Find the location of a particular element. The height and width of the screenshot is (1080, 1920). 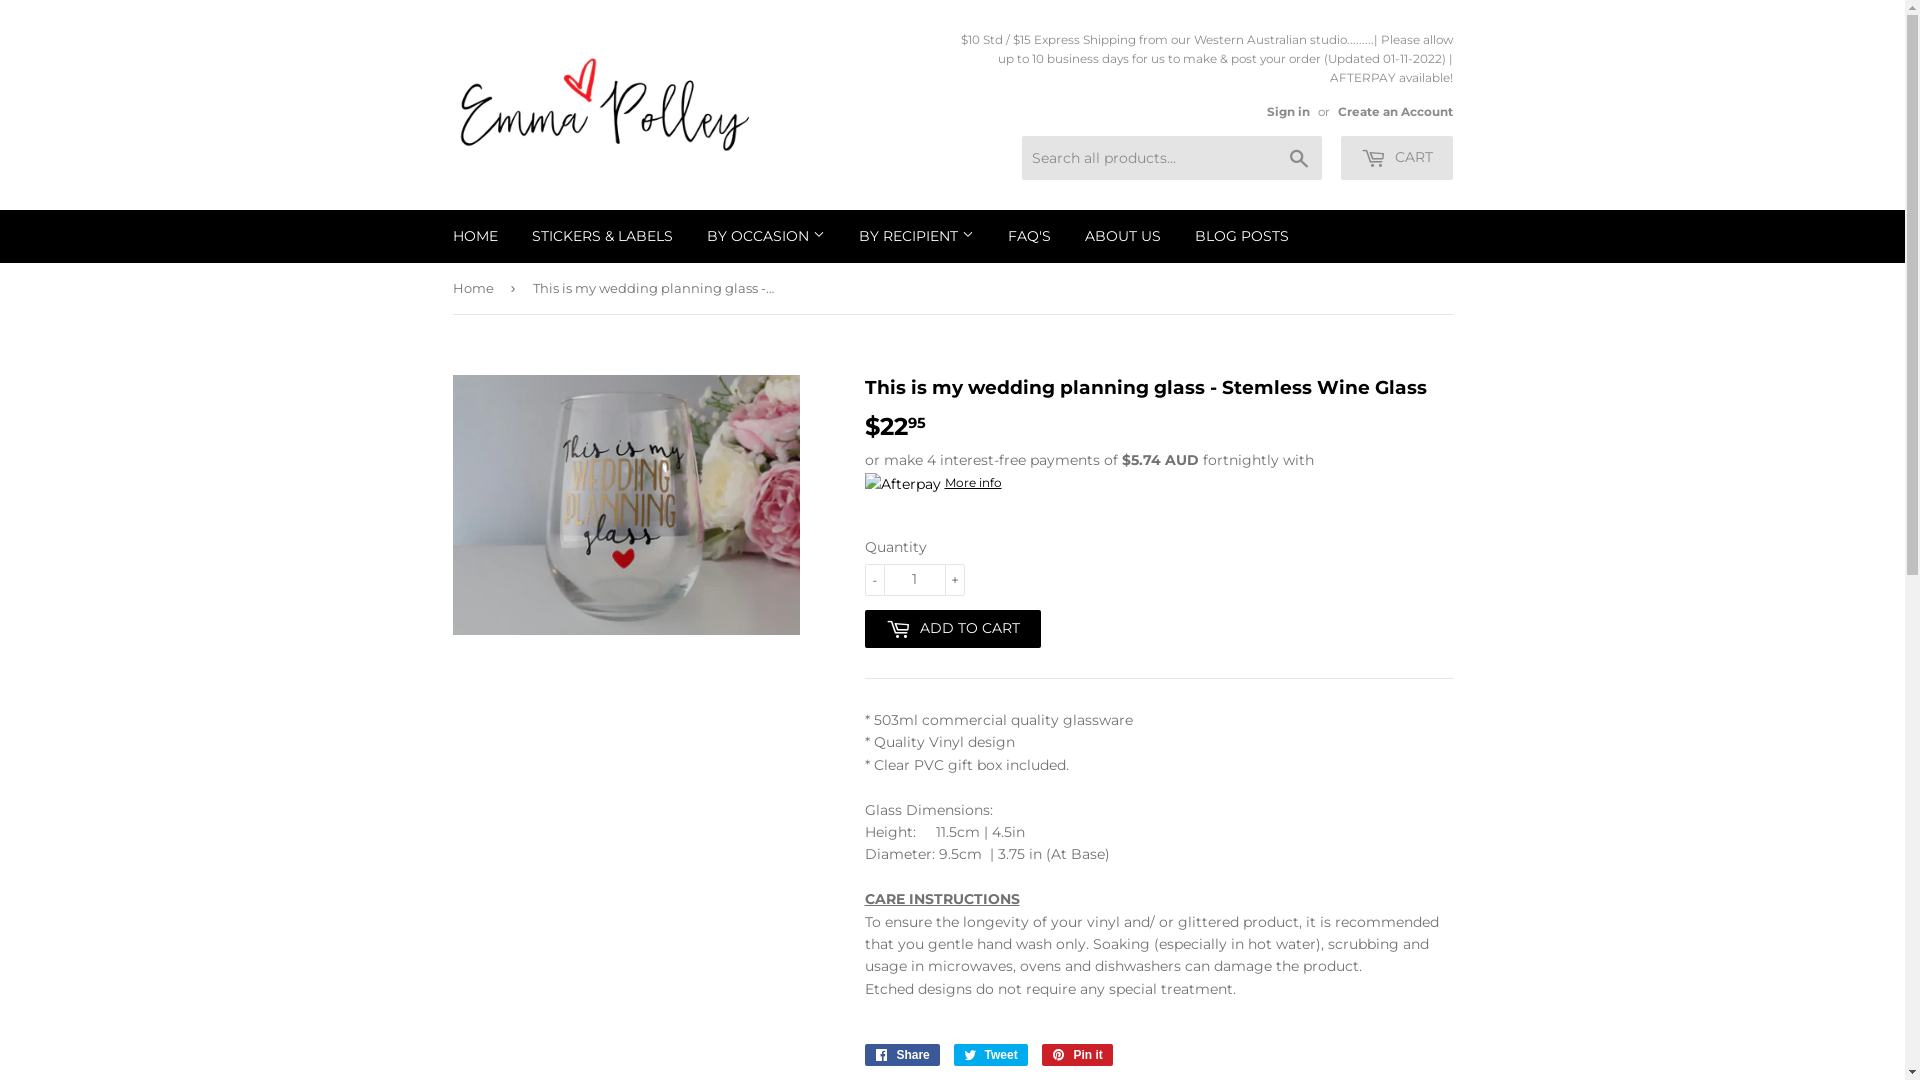

Create an Account is located at coordinates (1396, 112).